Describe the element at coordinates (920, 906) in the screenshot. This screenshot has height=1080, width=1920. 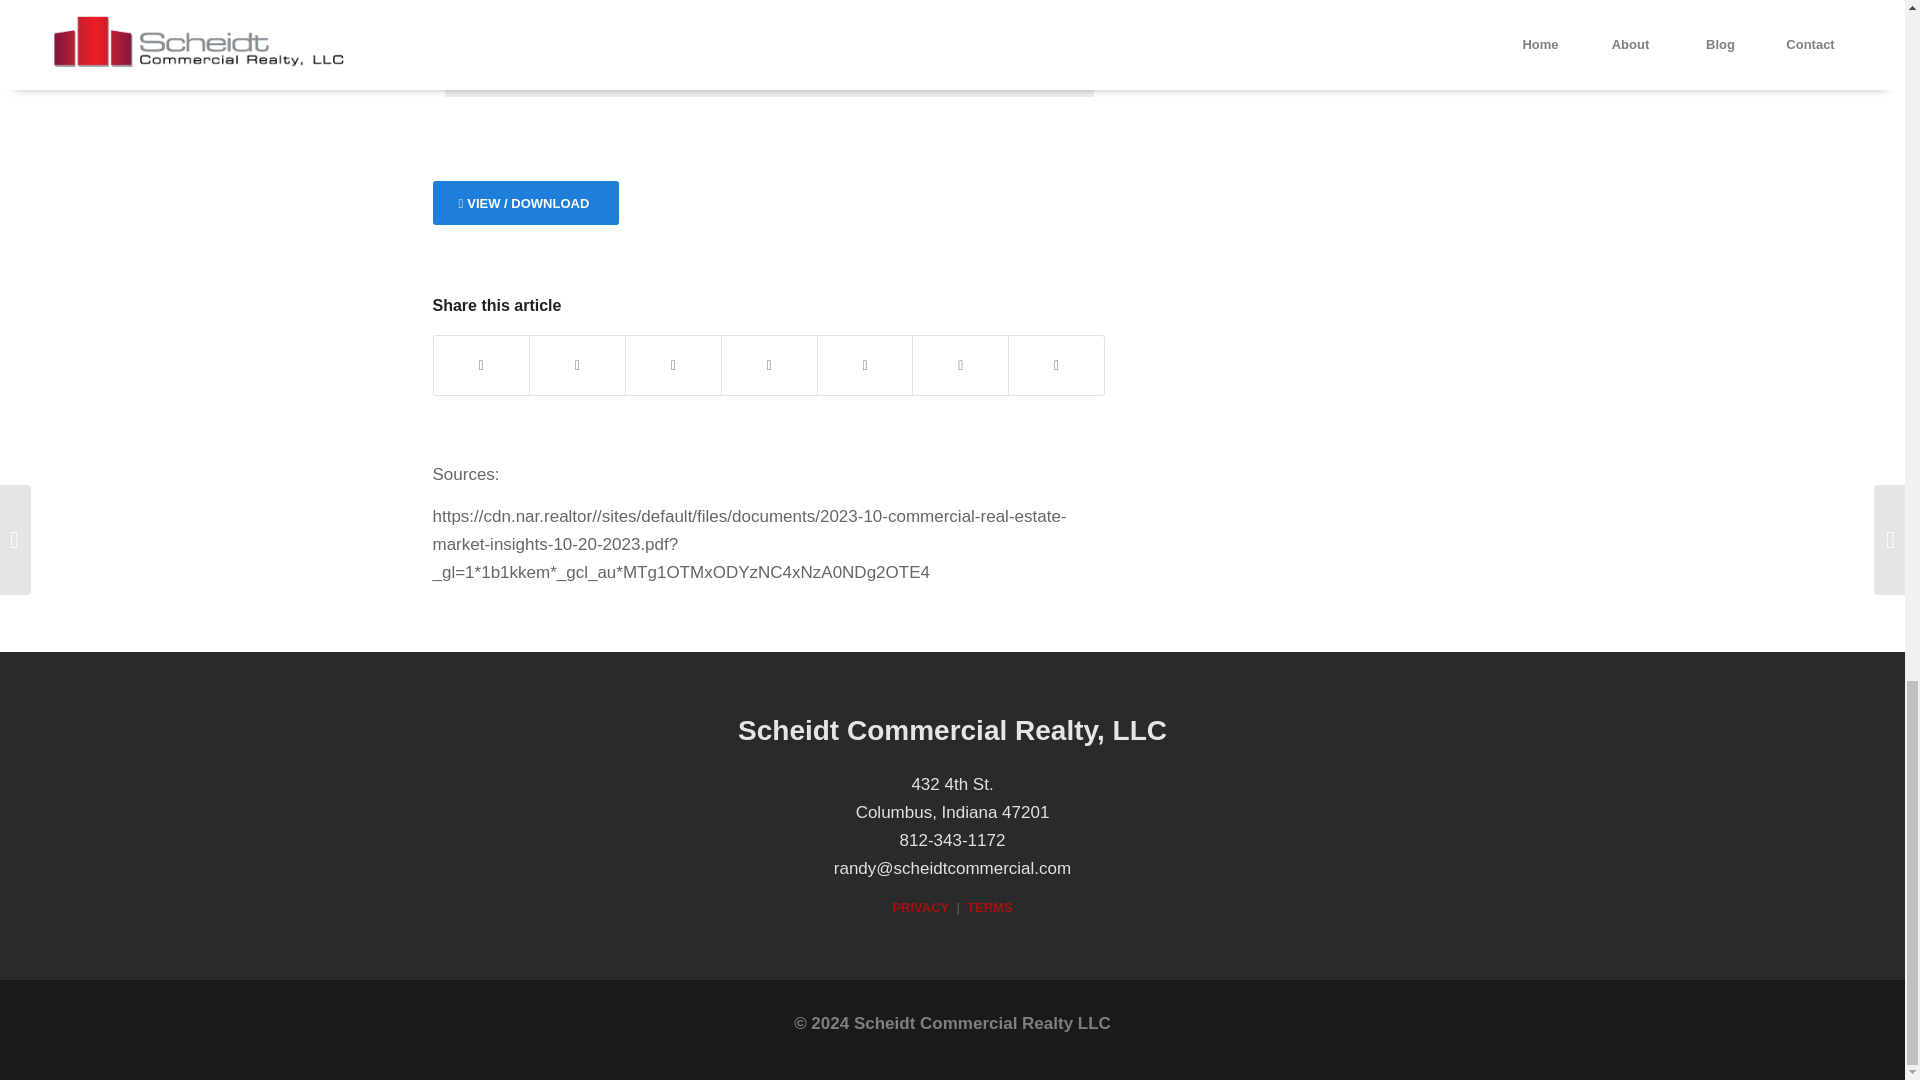
I see `PRIVACY` at that location.